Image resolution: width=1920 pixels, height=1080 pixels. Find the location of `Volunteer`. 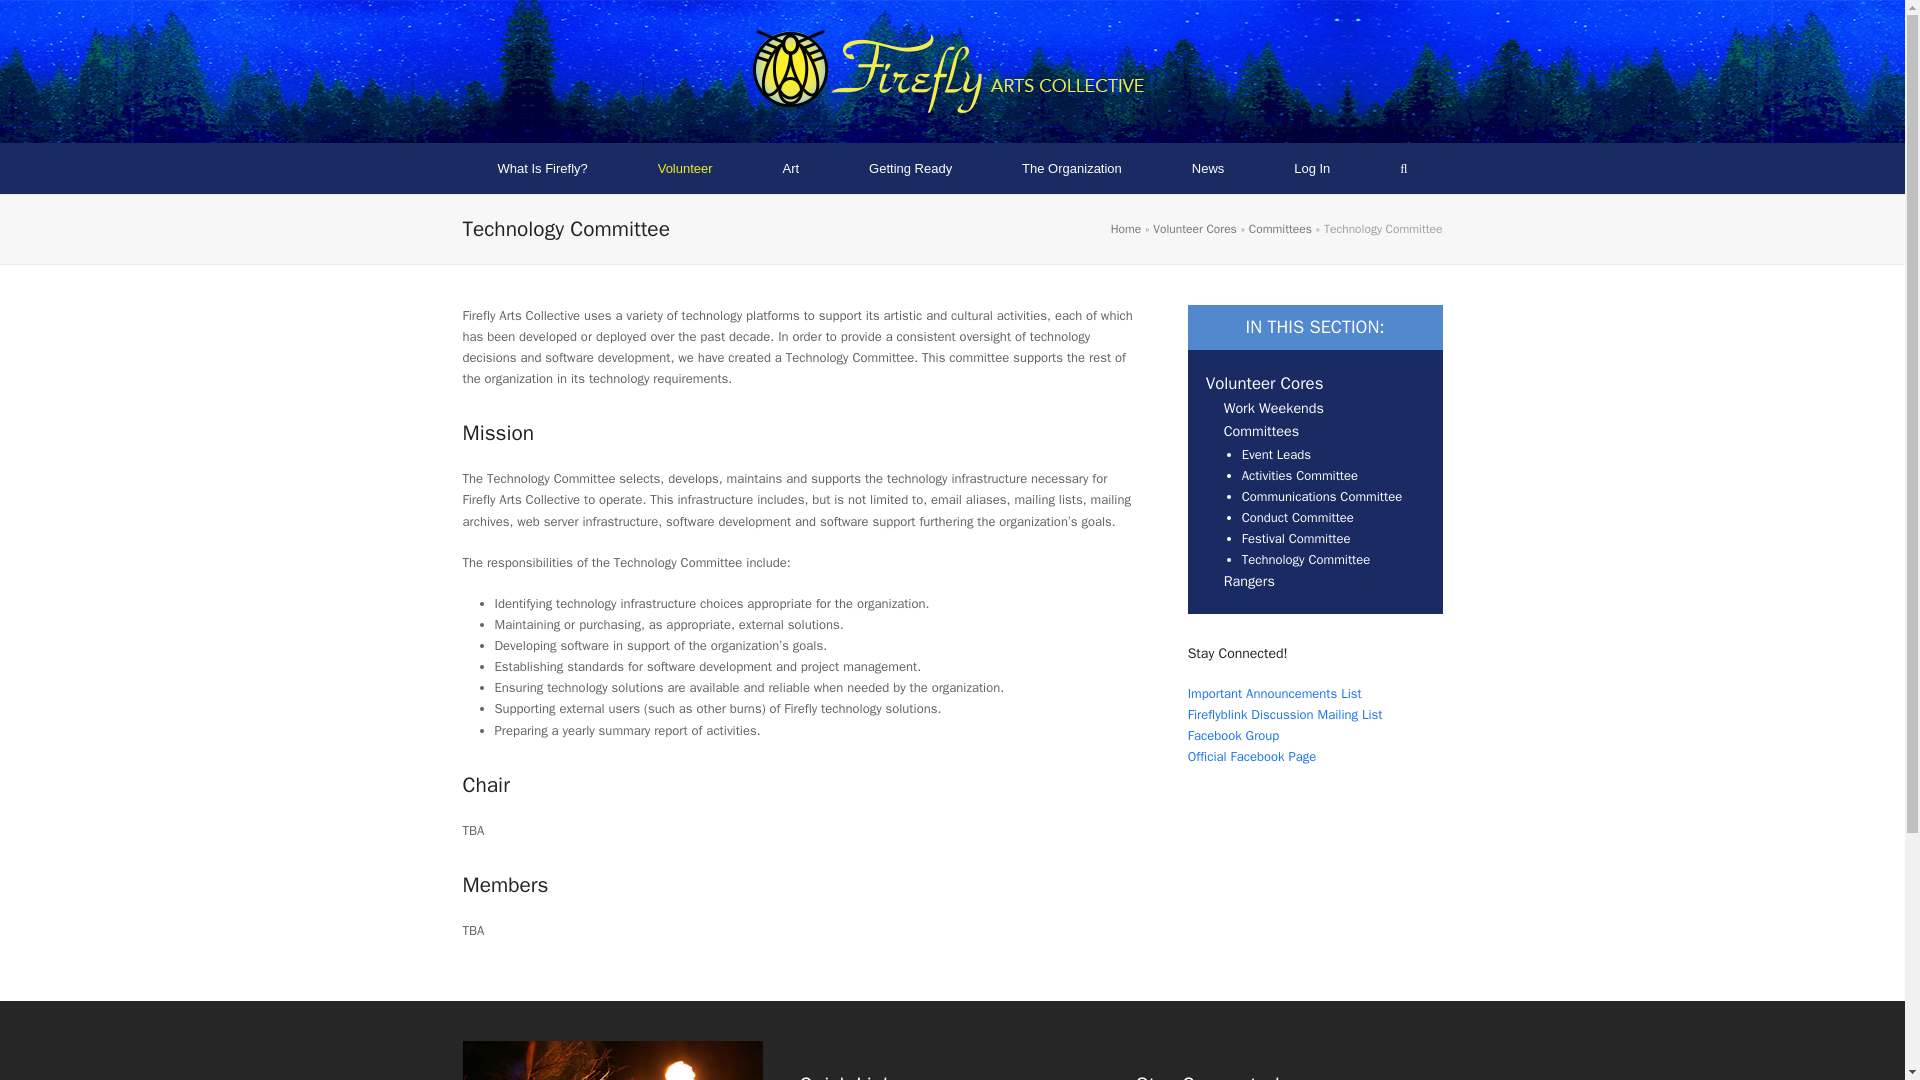

Volunteer is located at coordinates (685, 168).